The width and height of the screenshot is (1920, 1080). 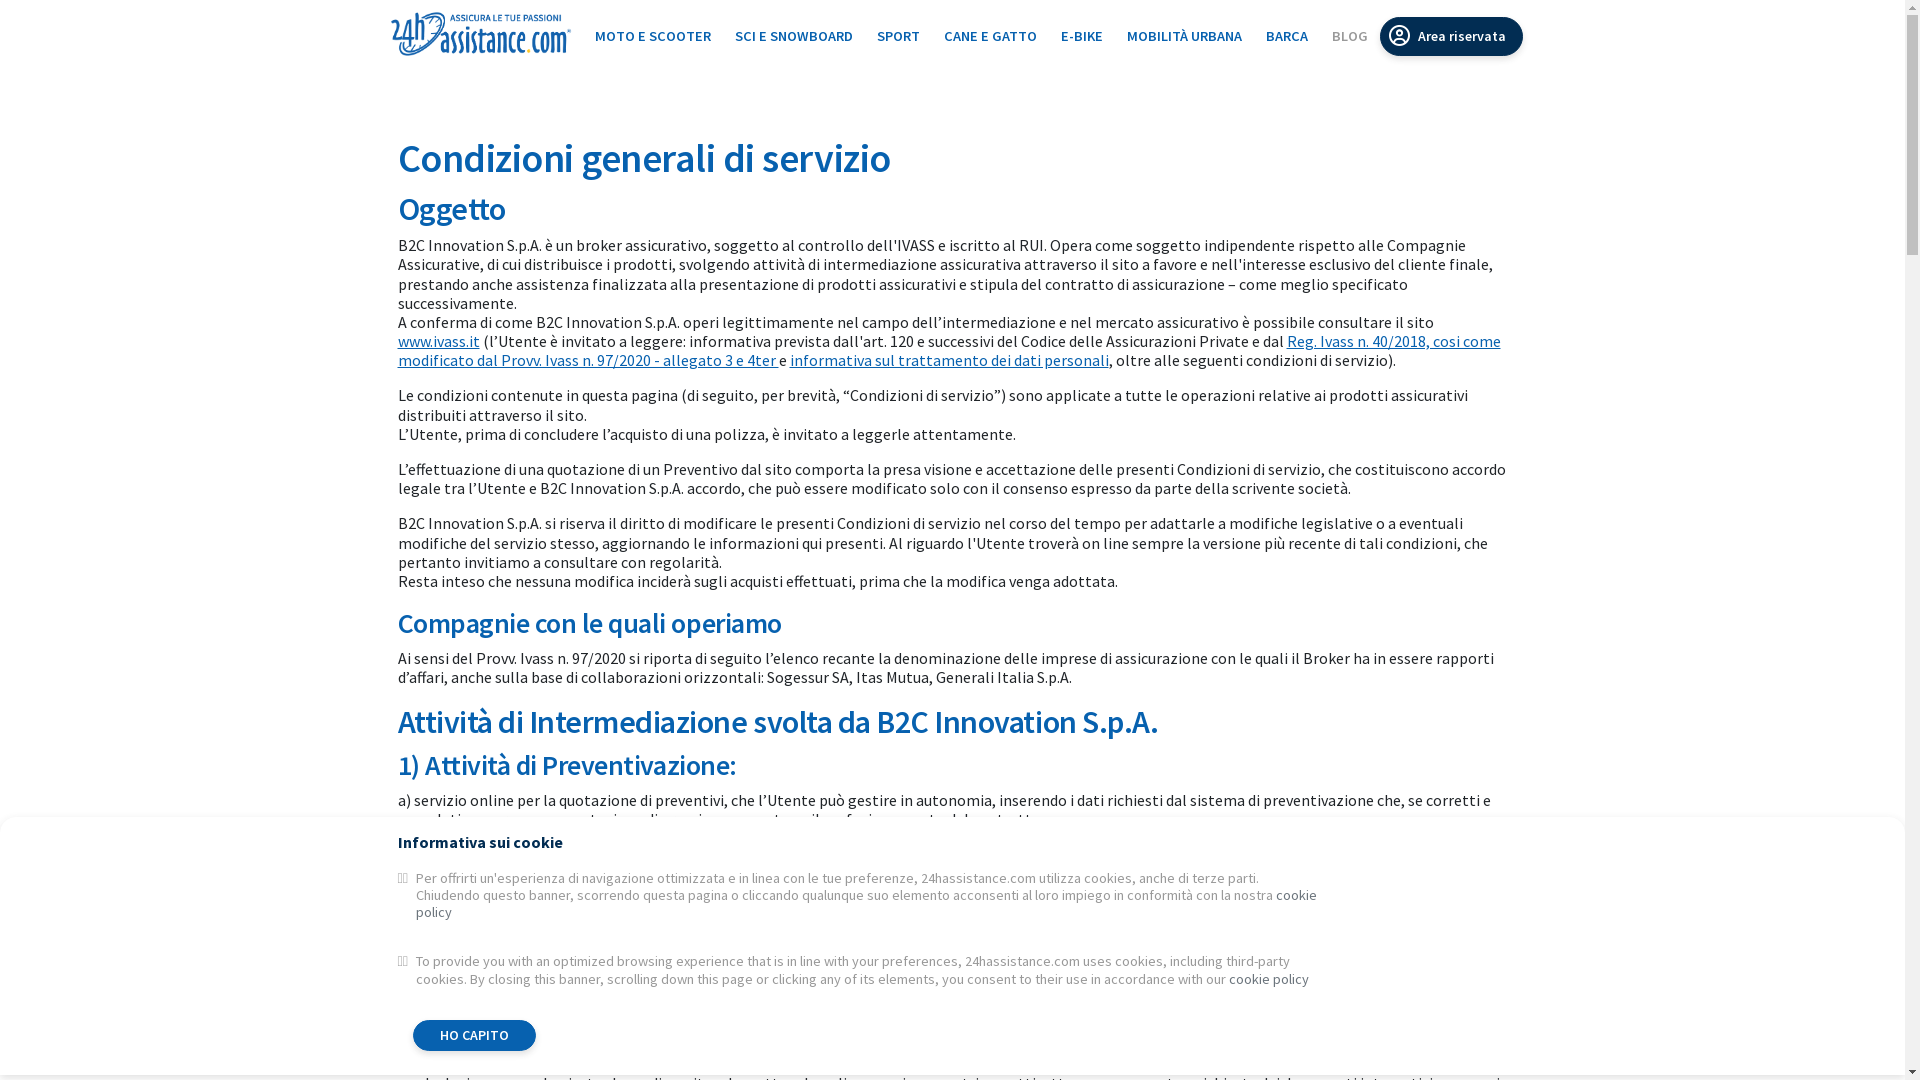 What do you see at coordinates (793, 36) in the screenshot?
I see `SCI E SNOWBOARD` at bounding box center [793, 36].